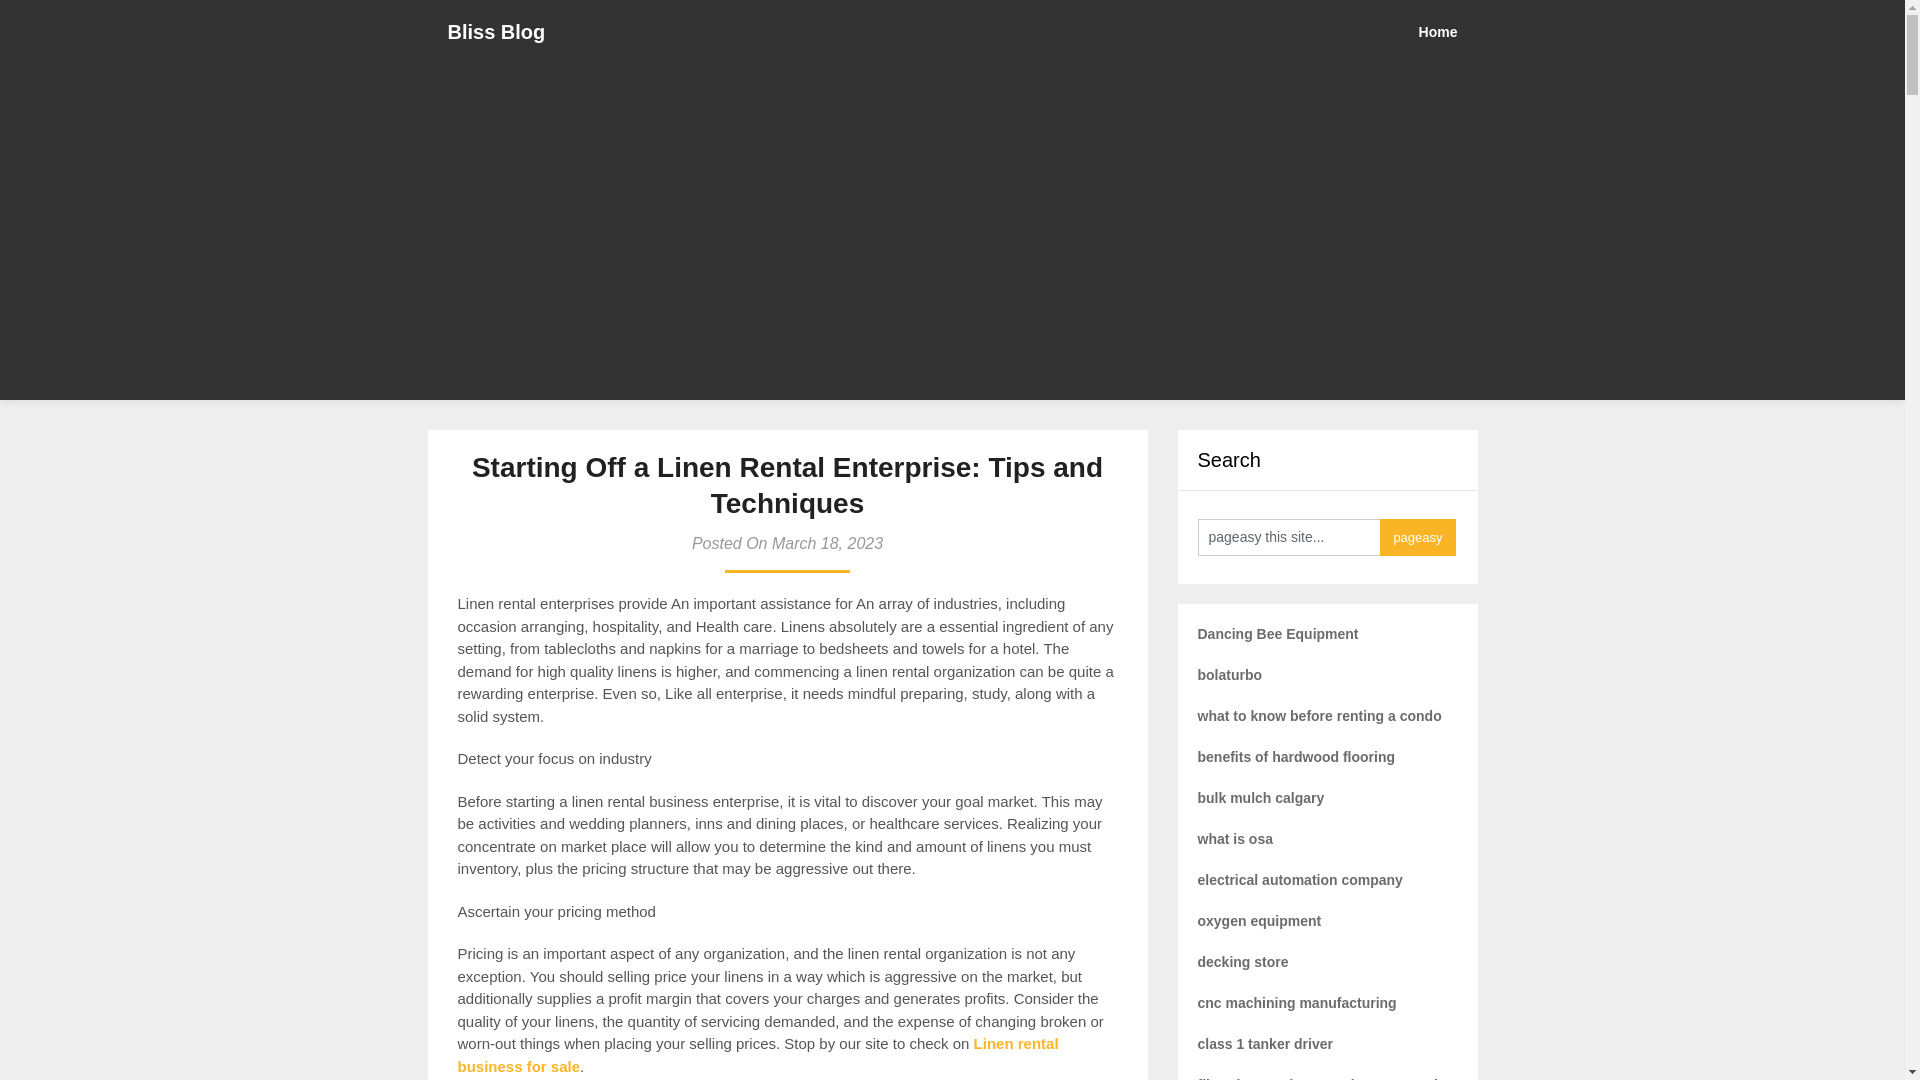 This screenshot has height=1080, width=1920. What do you see at coordinates (1448, 32) in the screenshot?
I see `Home` at bounding box center [1448, 32].